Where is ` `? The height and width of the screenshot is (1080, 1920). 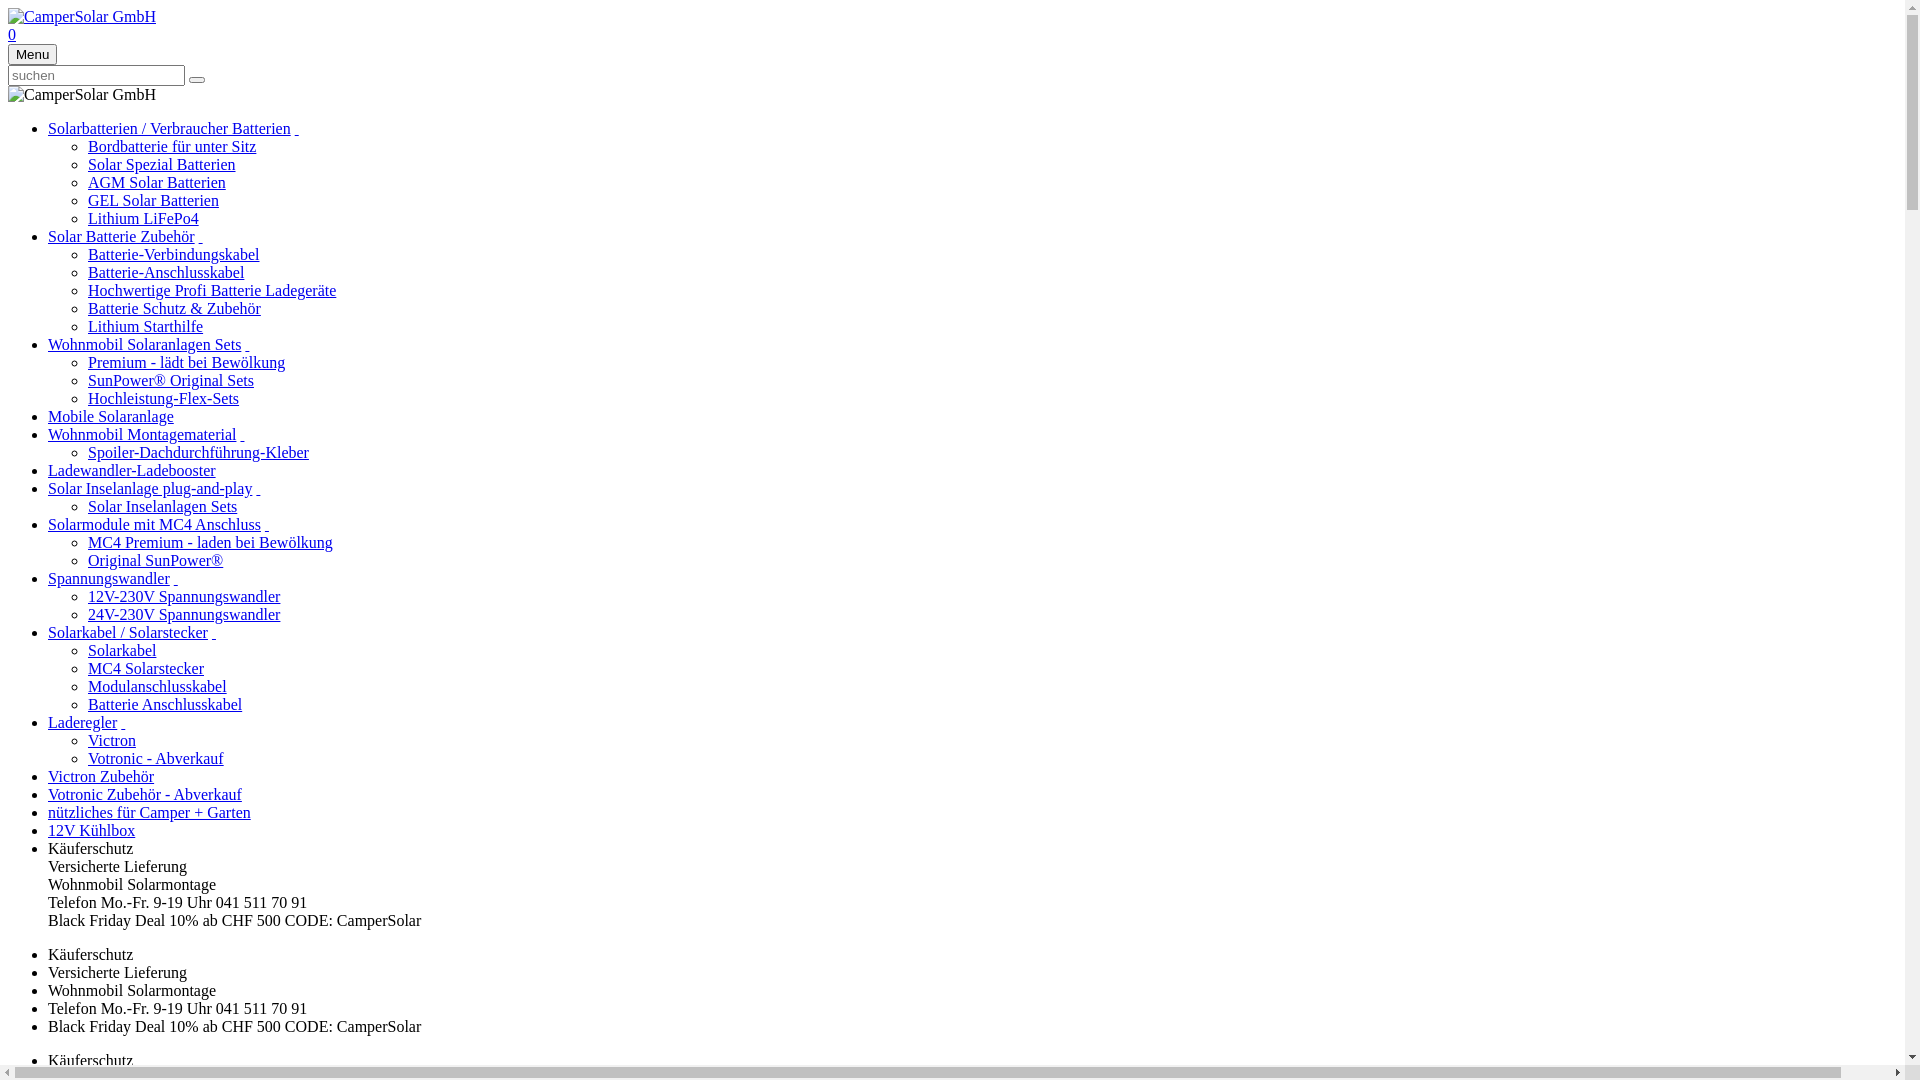   is located at coordinates (214, 632).